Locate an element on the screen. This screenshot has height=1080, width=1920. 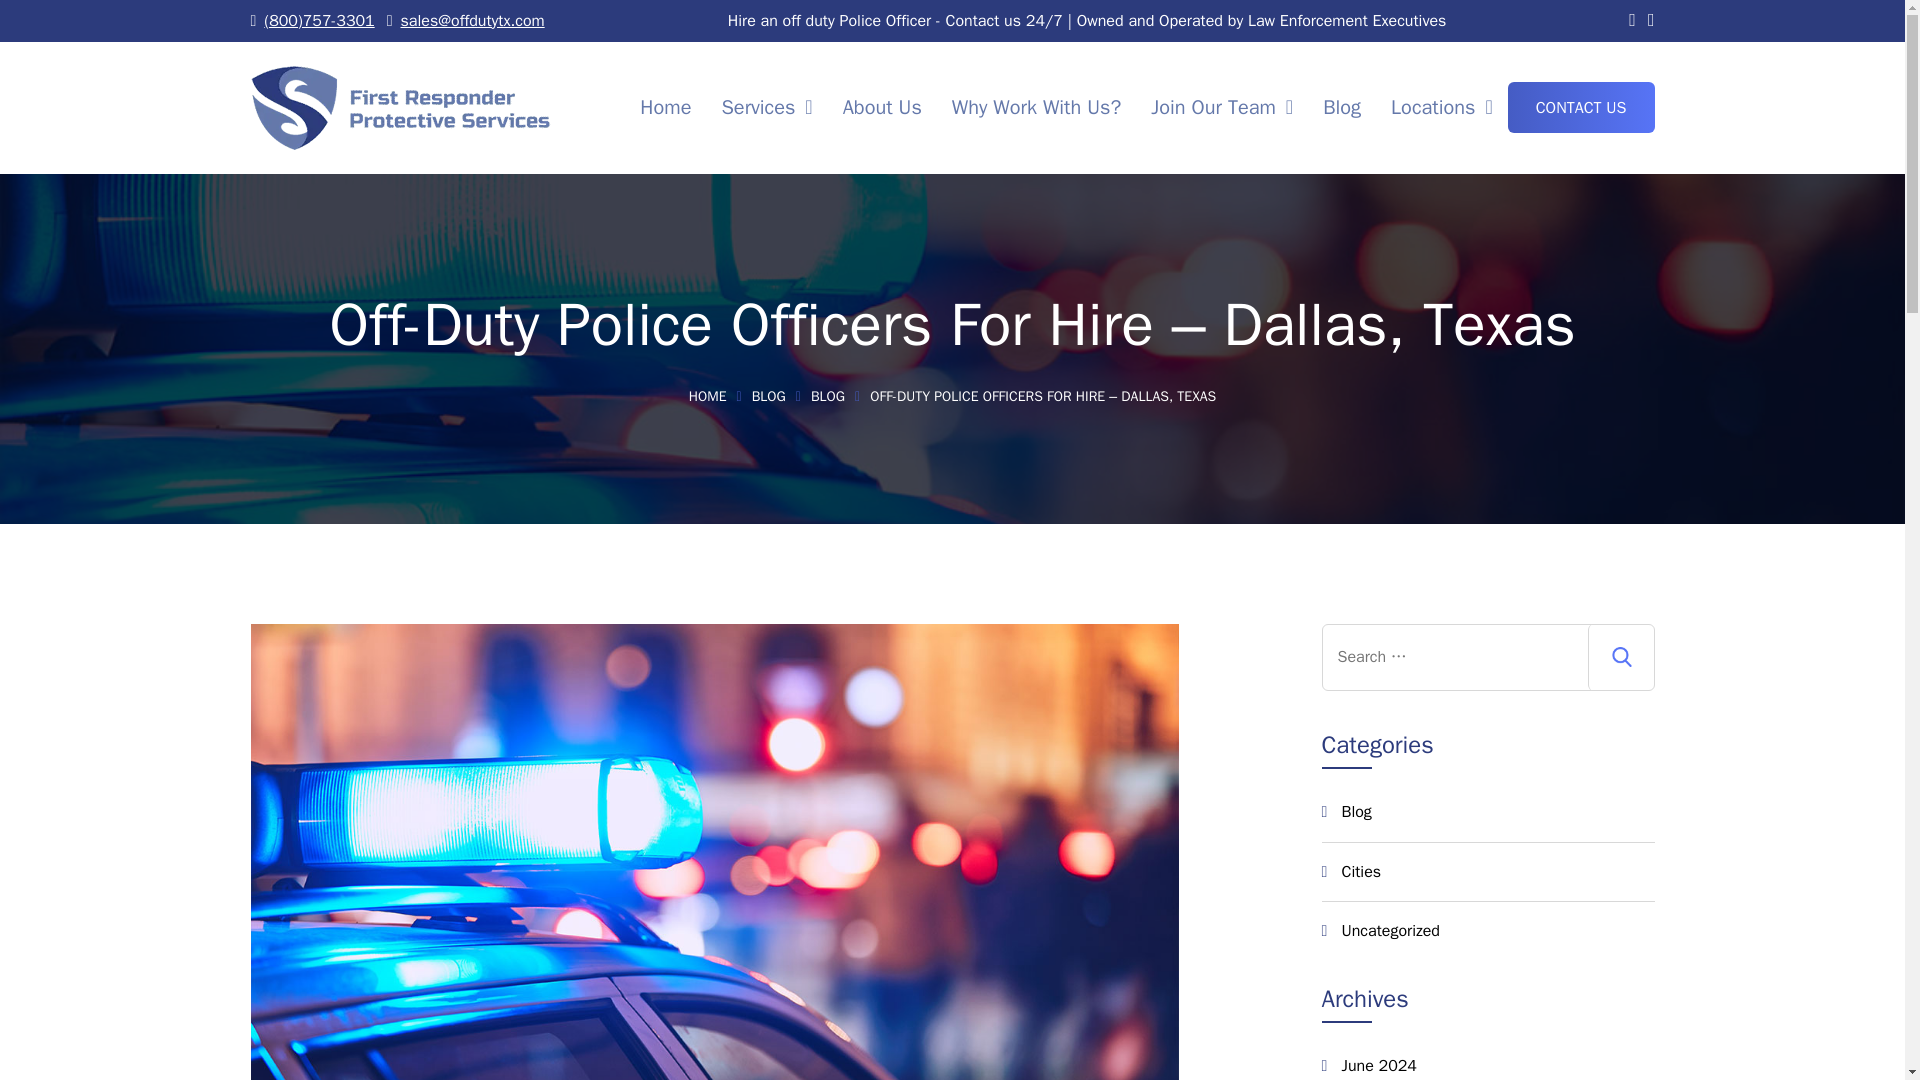
Why Work With Us? is located at coordinates (1036, 107).